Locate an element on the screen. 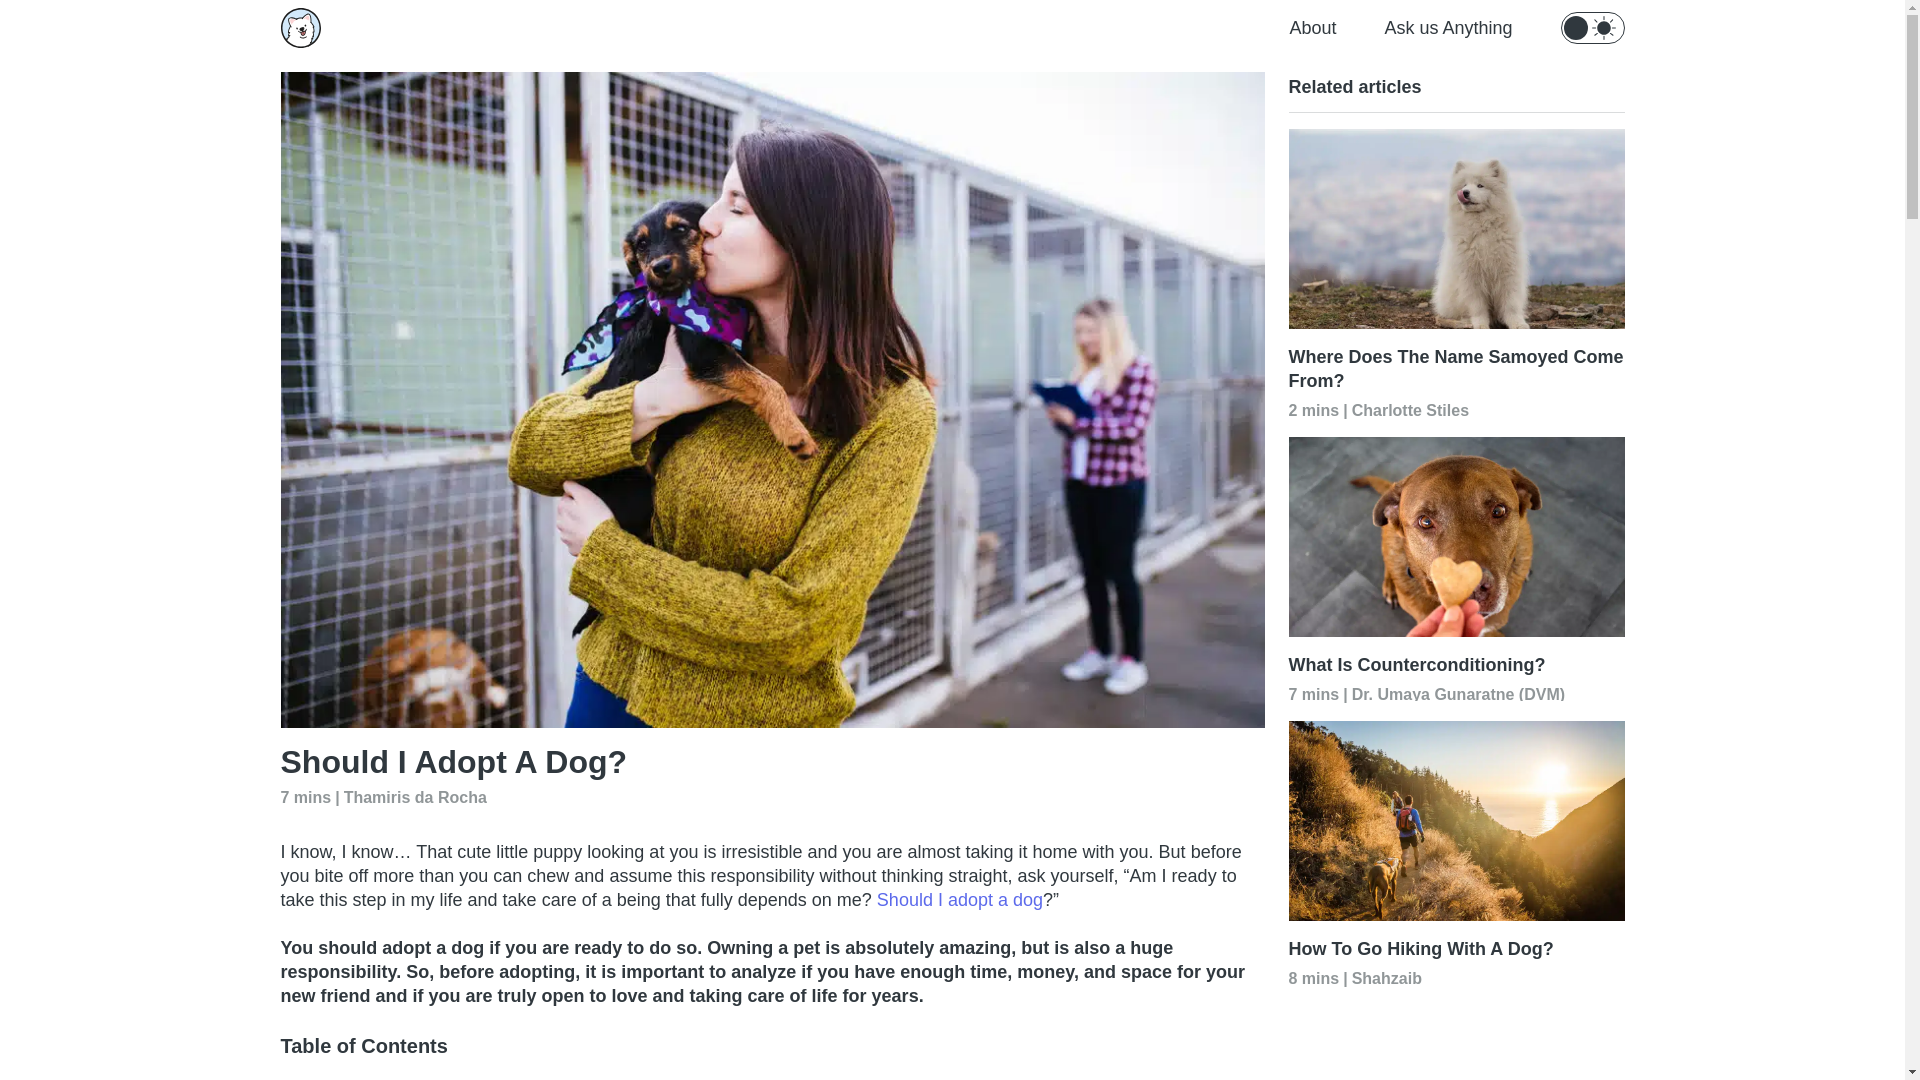  Where Does The Name Samoyed Come From? is located at coordinates (1456, 368).